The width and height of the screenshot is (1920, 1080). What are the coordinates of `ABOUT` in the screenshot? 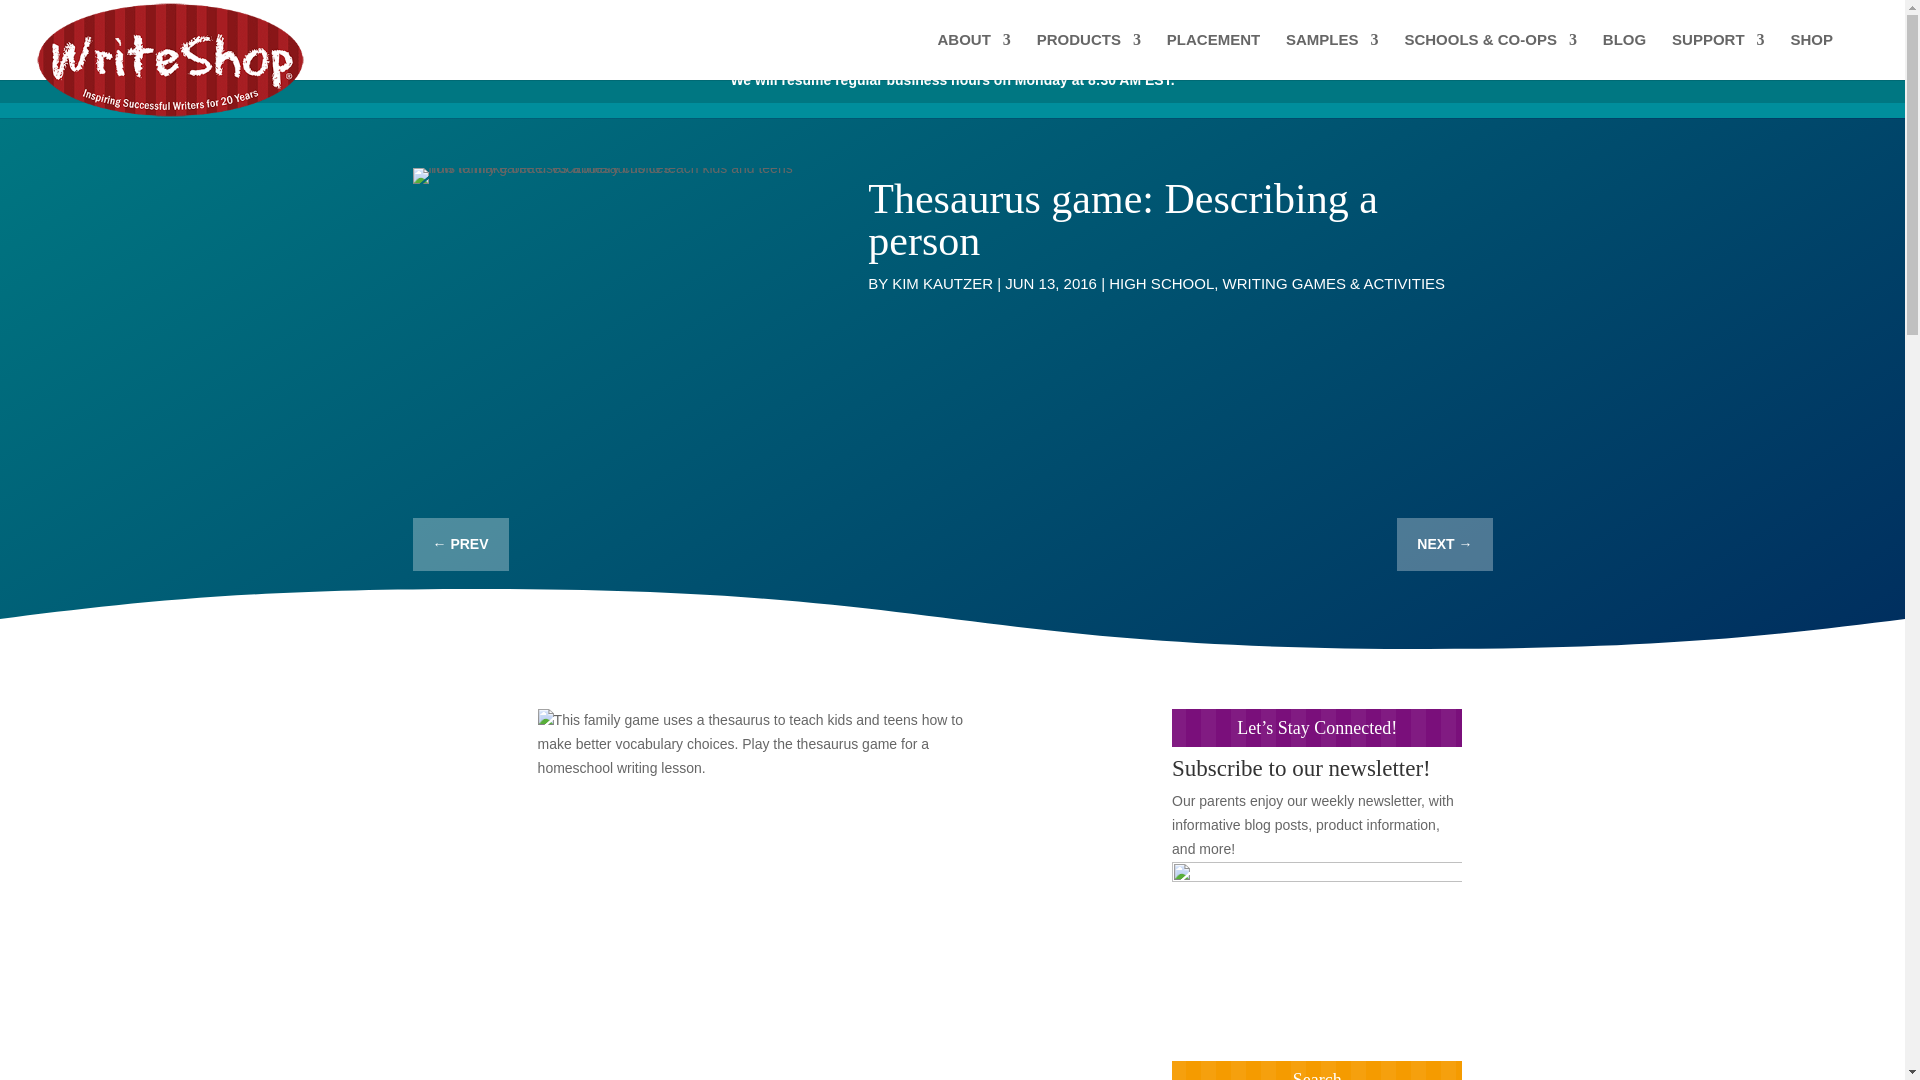 It's located at (974, 56).